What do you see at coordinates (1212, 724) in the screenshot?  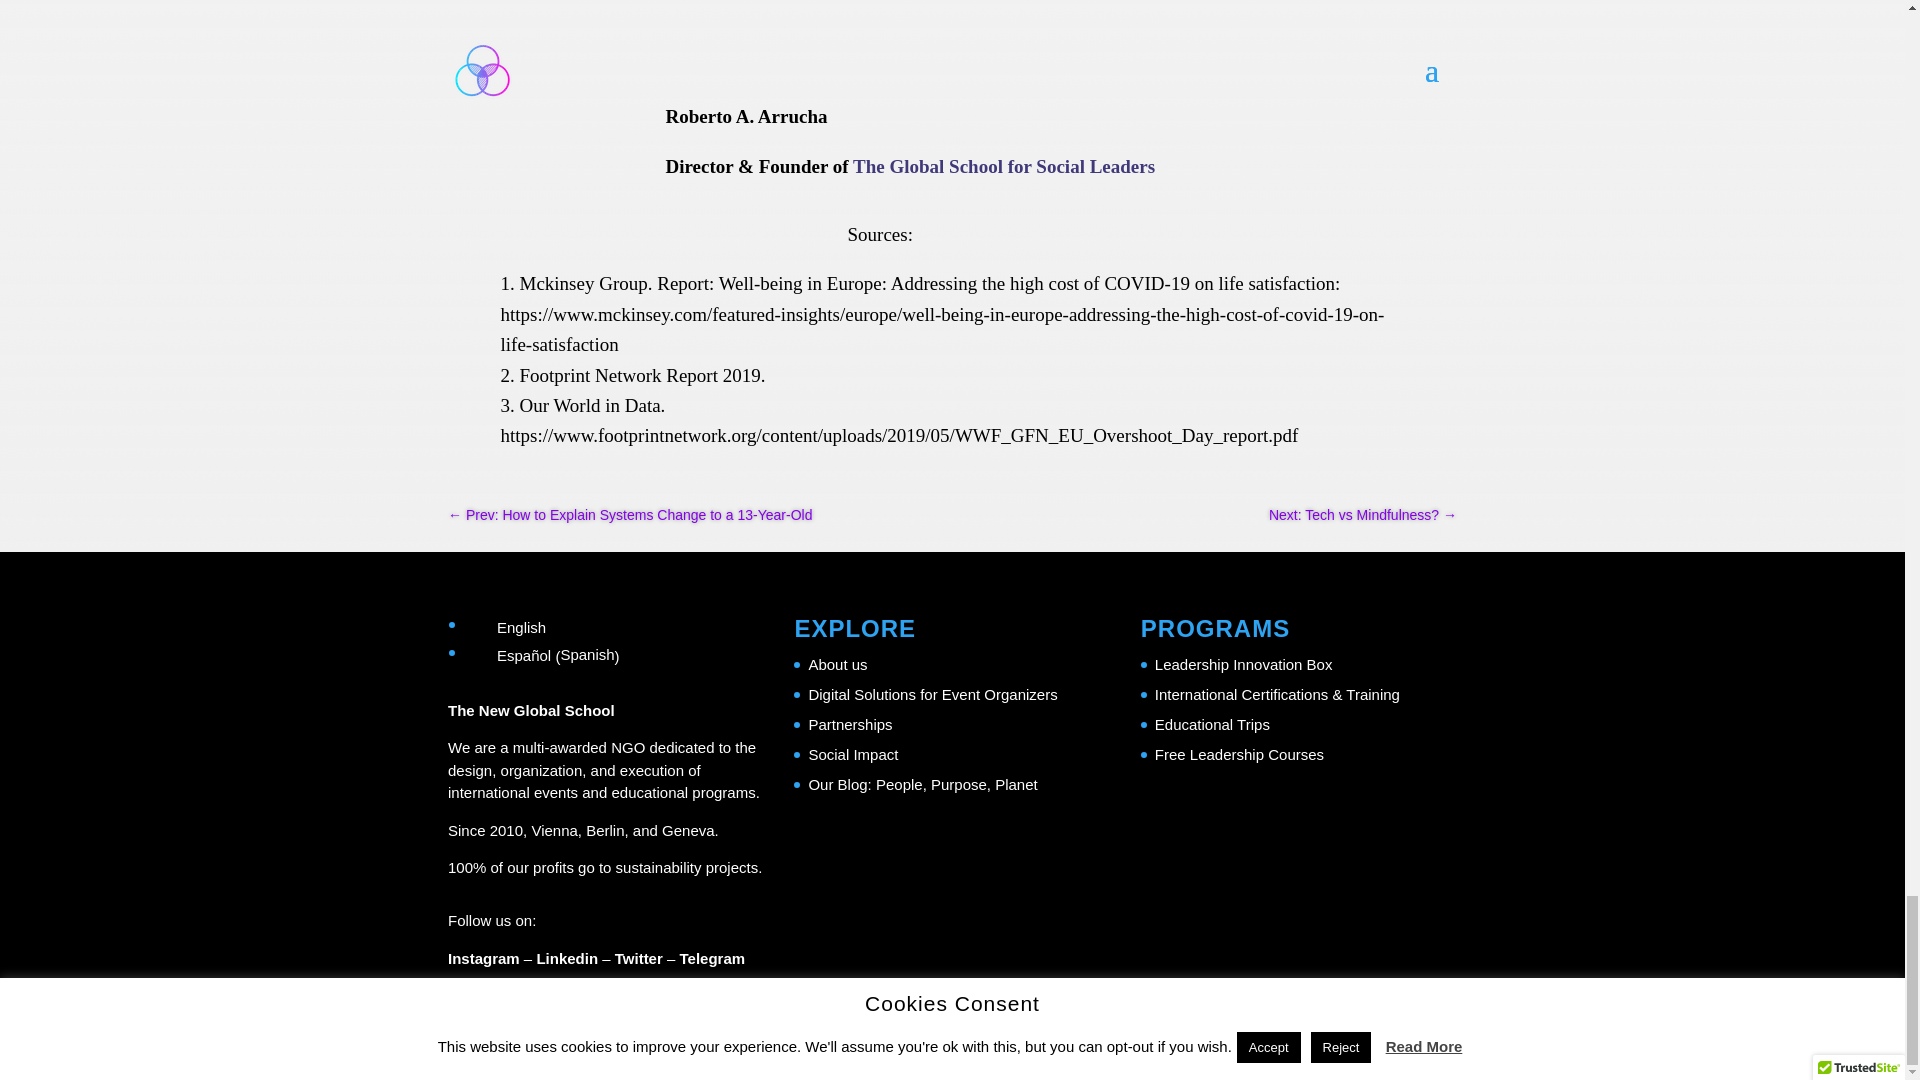 I see `Educational Trips` at bounding box center [1212, 724].